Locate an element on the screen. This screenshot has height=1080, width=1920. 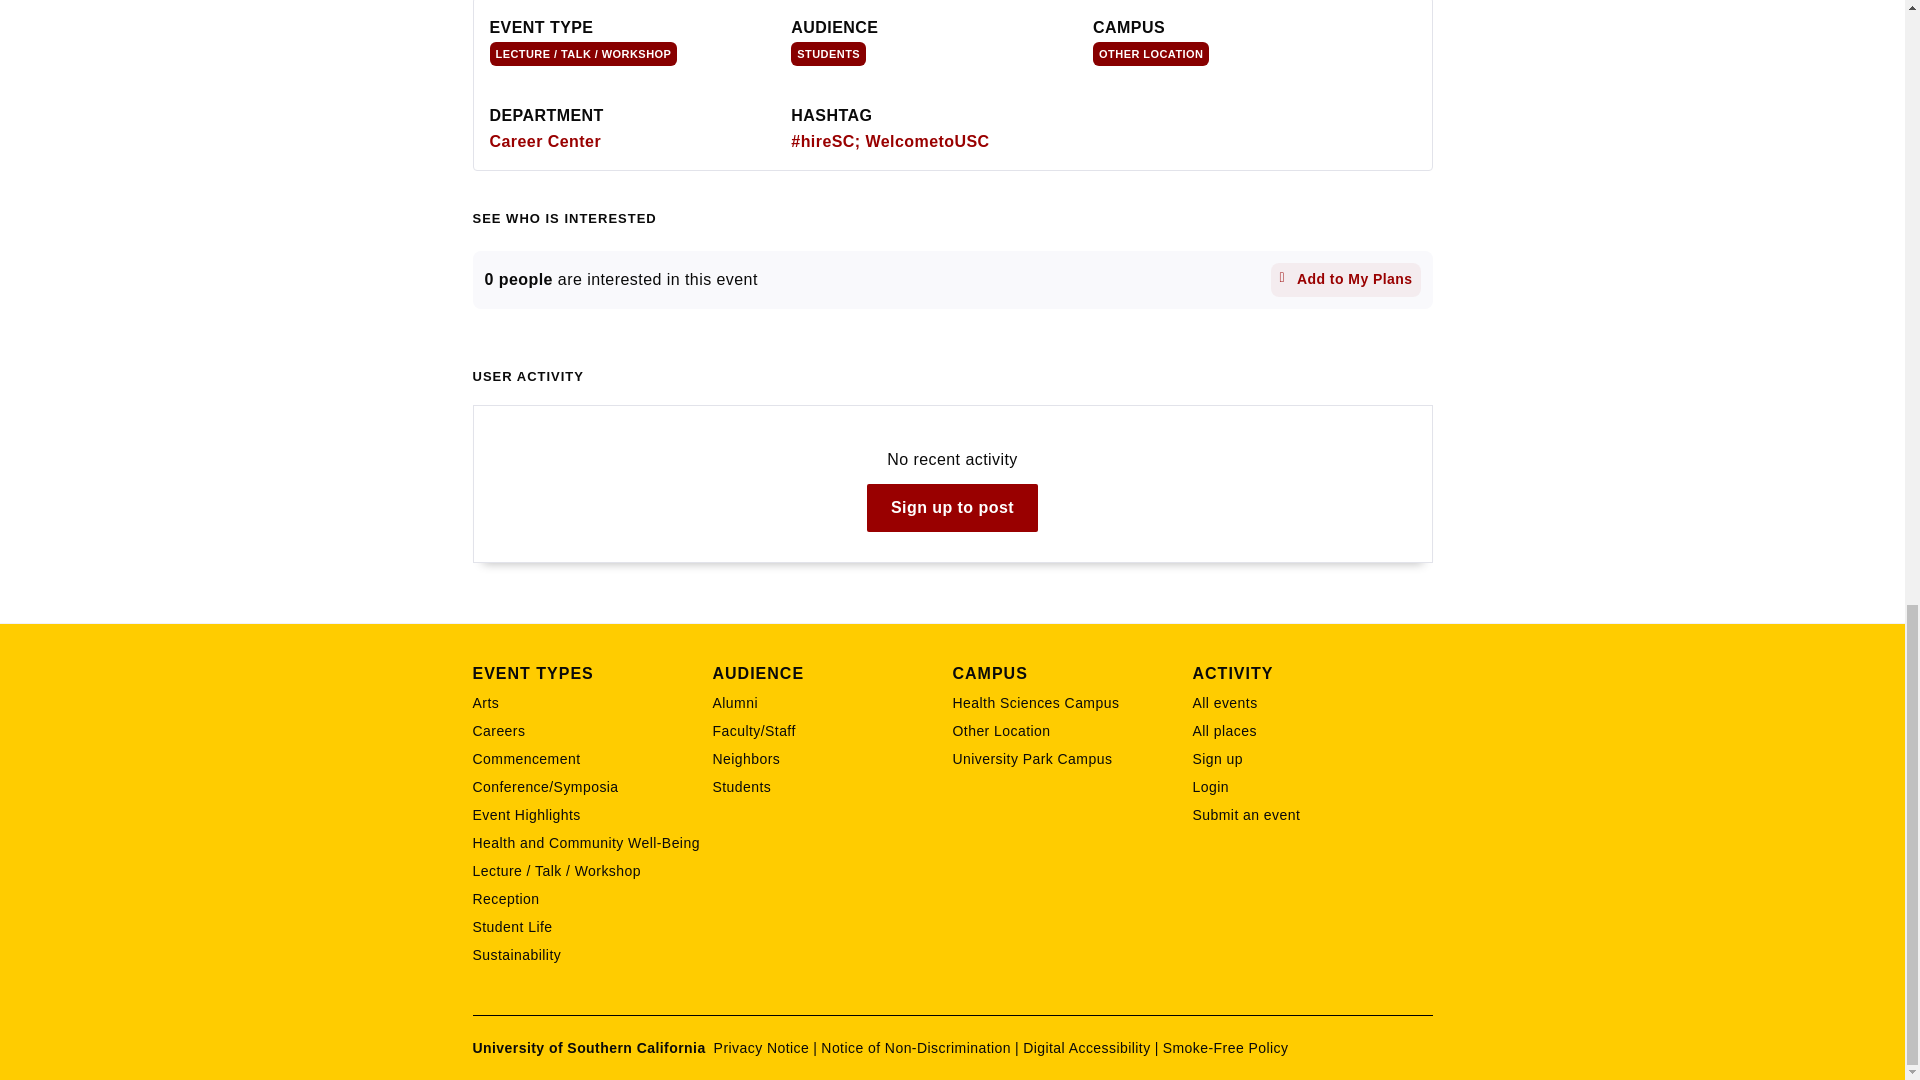
Arts is located at coordinates (592, 702).